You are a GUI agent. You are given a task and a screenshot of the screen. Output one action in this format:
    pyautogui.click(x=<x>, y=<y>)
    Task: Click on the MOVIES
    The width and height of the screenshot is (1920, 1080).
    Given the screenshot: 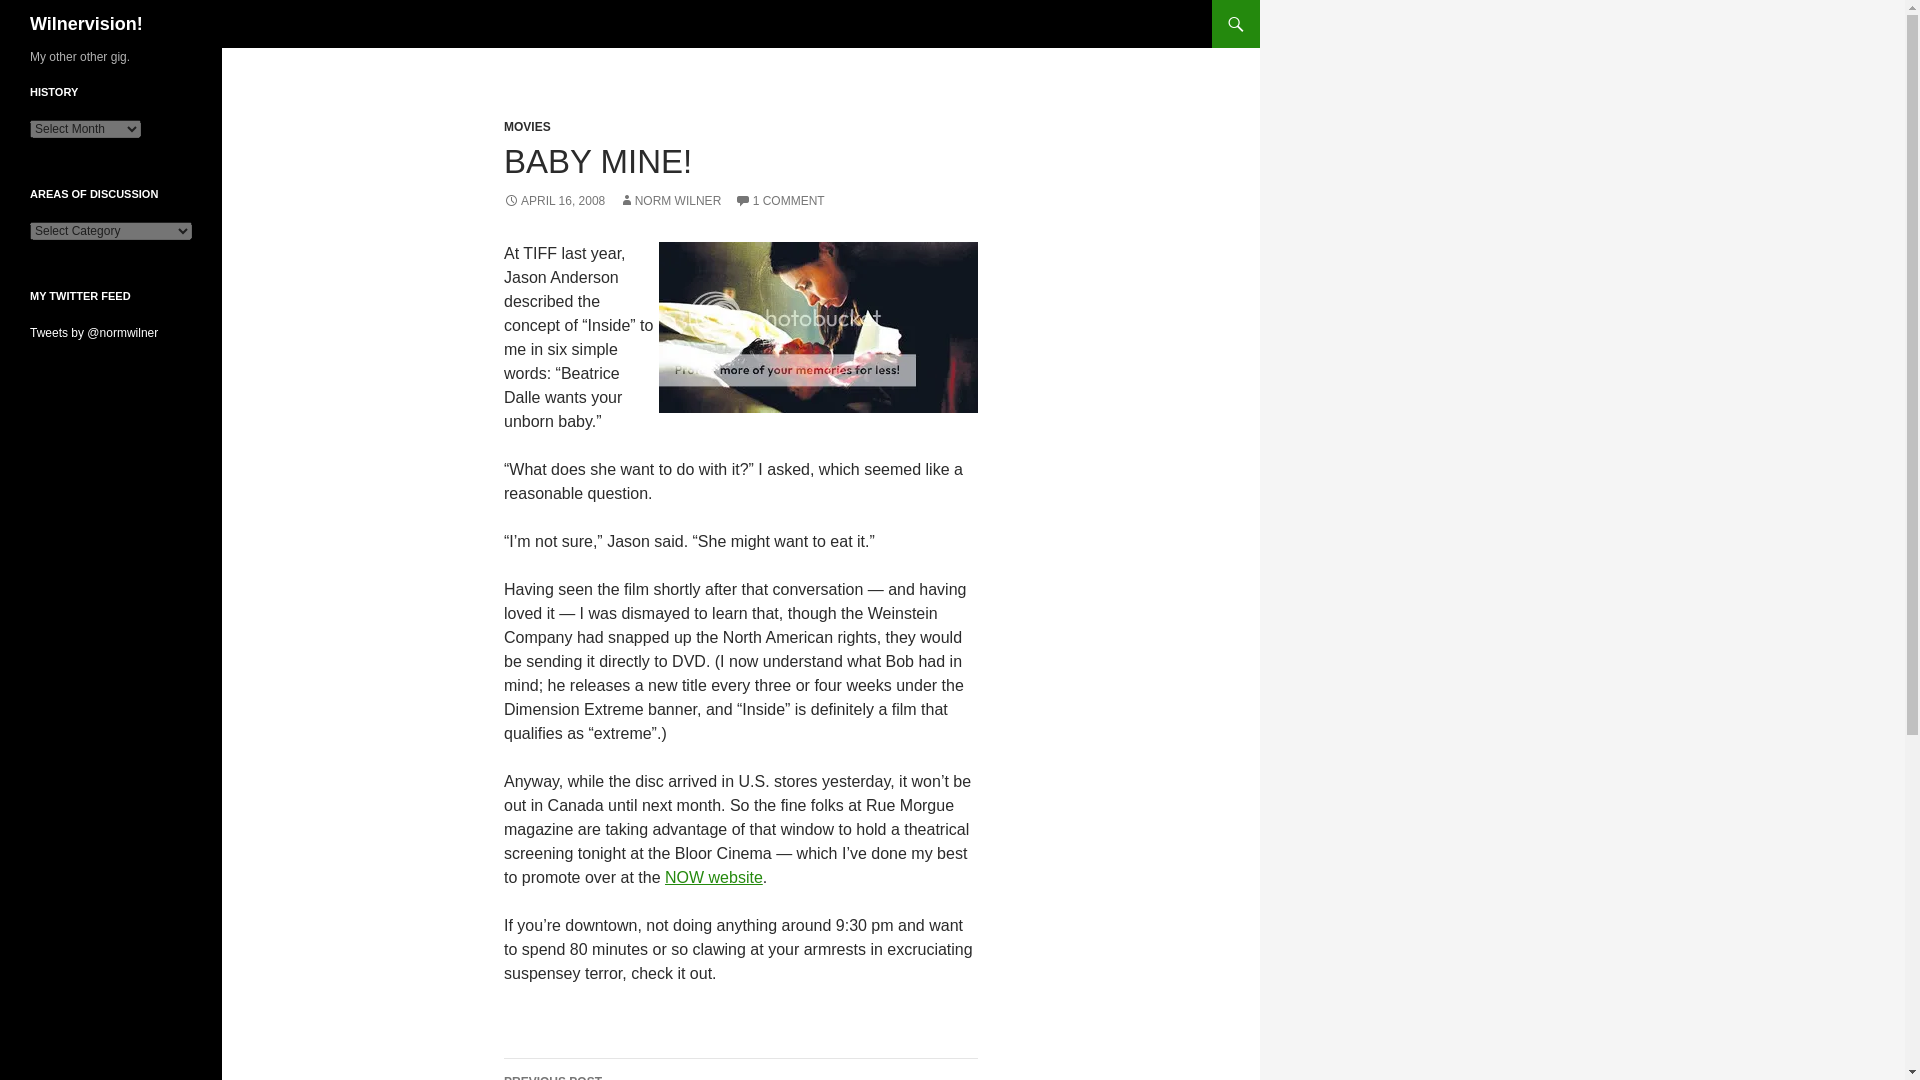 What is the action you would take?
    pyautogui.click(x=740, y=1070)
    